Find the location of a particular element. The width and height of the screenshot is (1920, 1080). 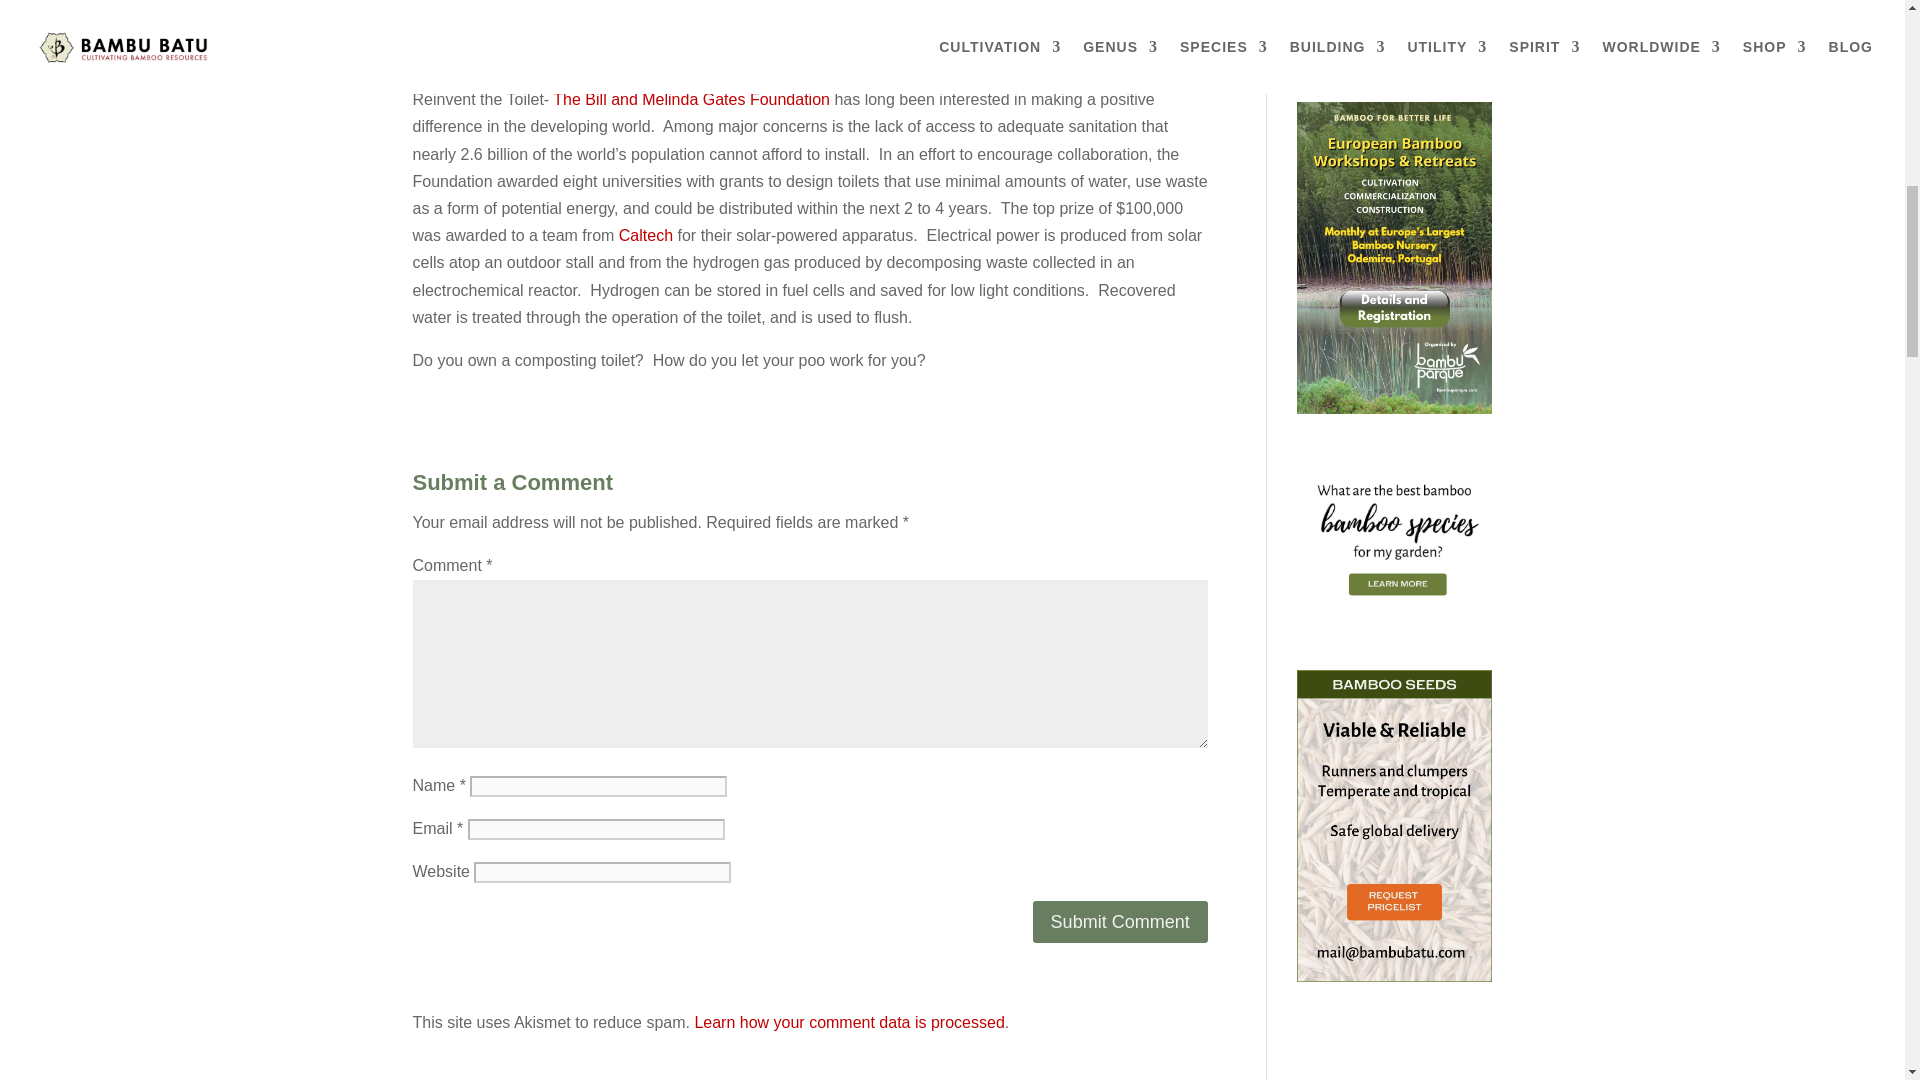

Caltech is located at coordinates (646, 235).